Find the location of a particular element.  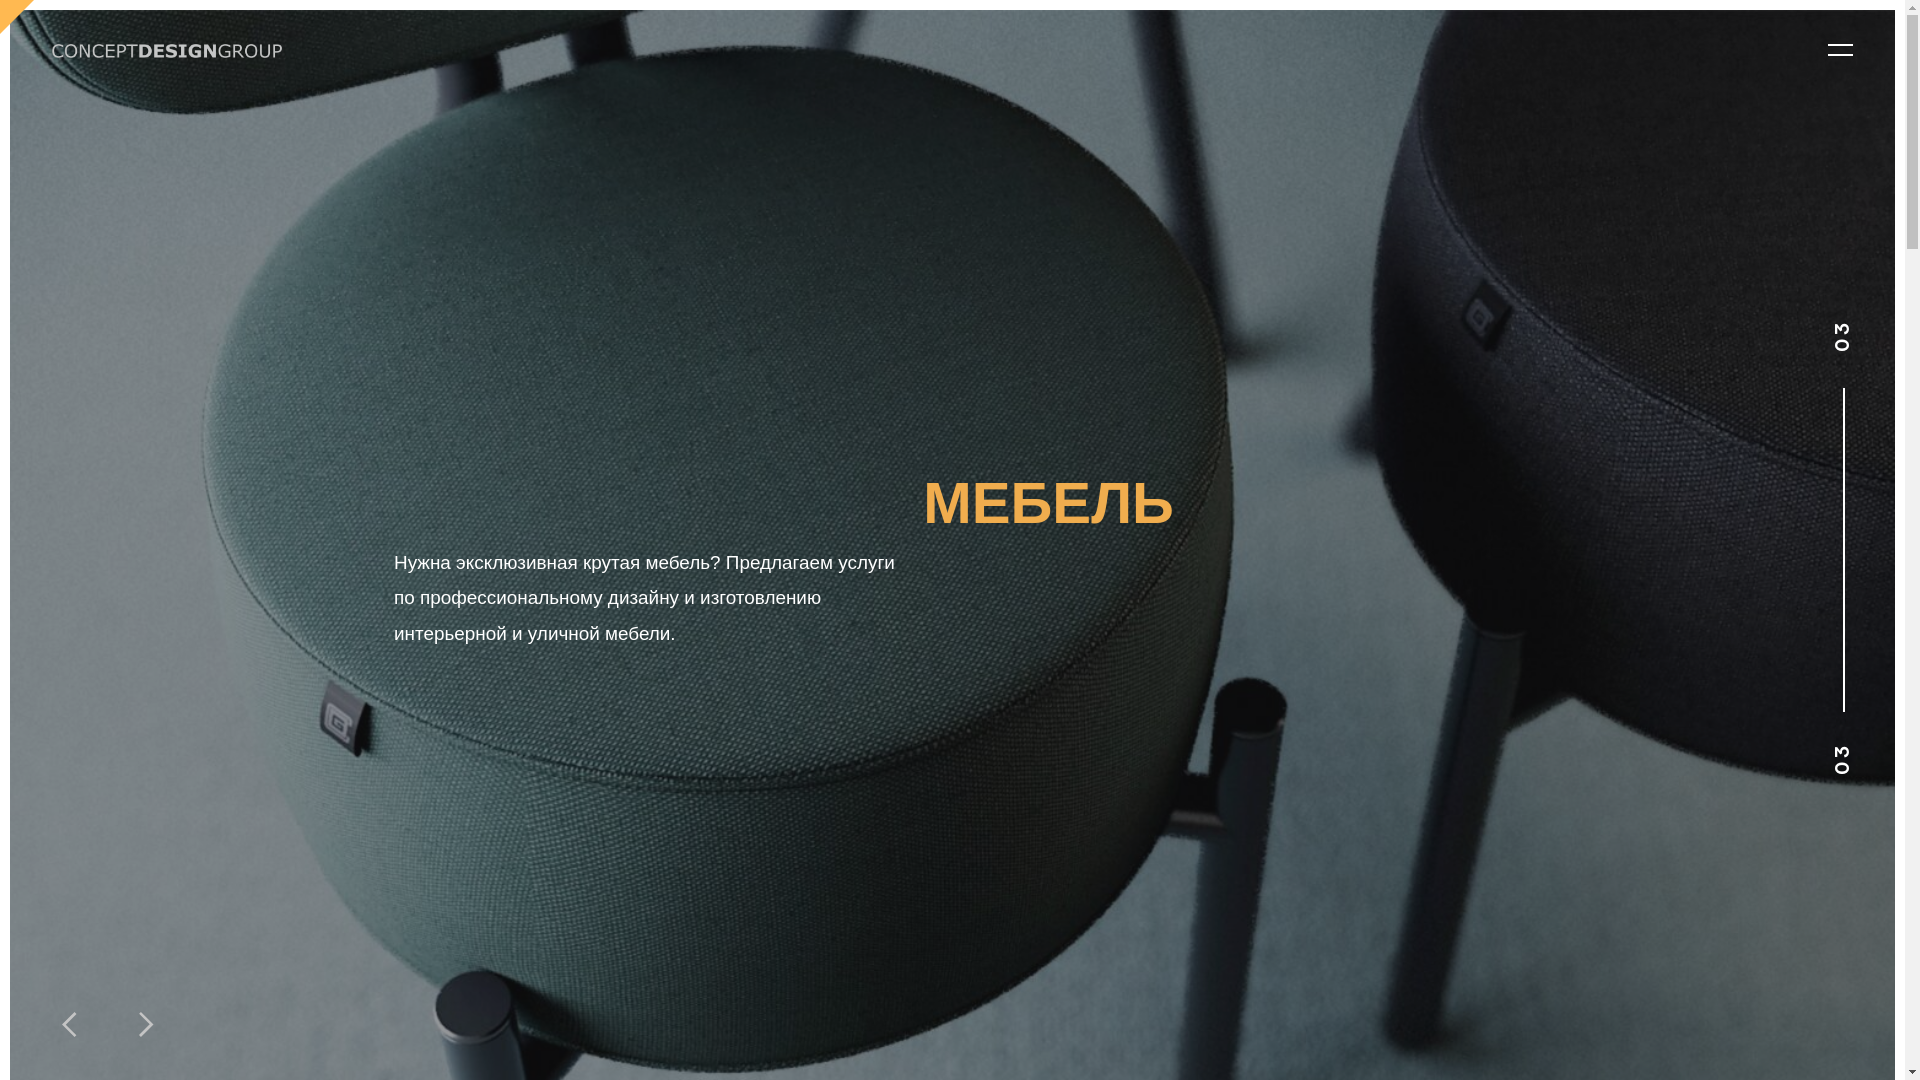

CONCEPTDESIGNGROUP is located at coordinates (167, 51).